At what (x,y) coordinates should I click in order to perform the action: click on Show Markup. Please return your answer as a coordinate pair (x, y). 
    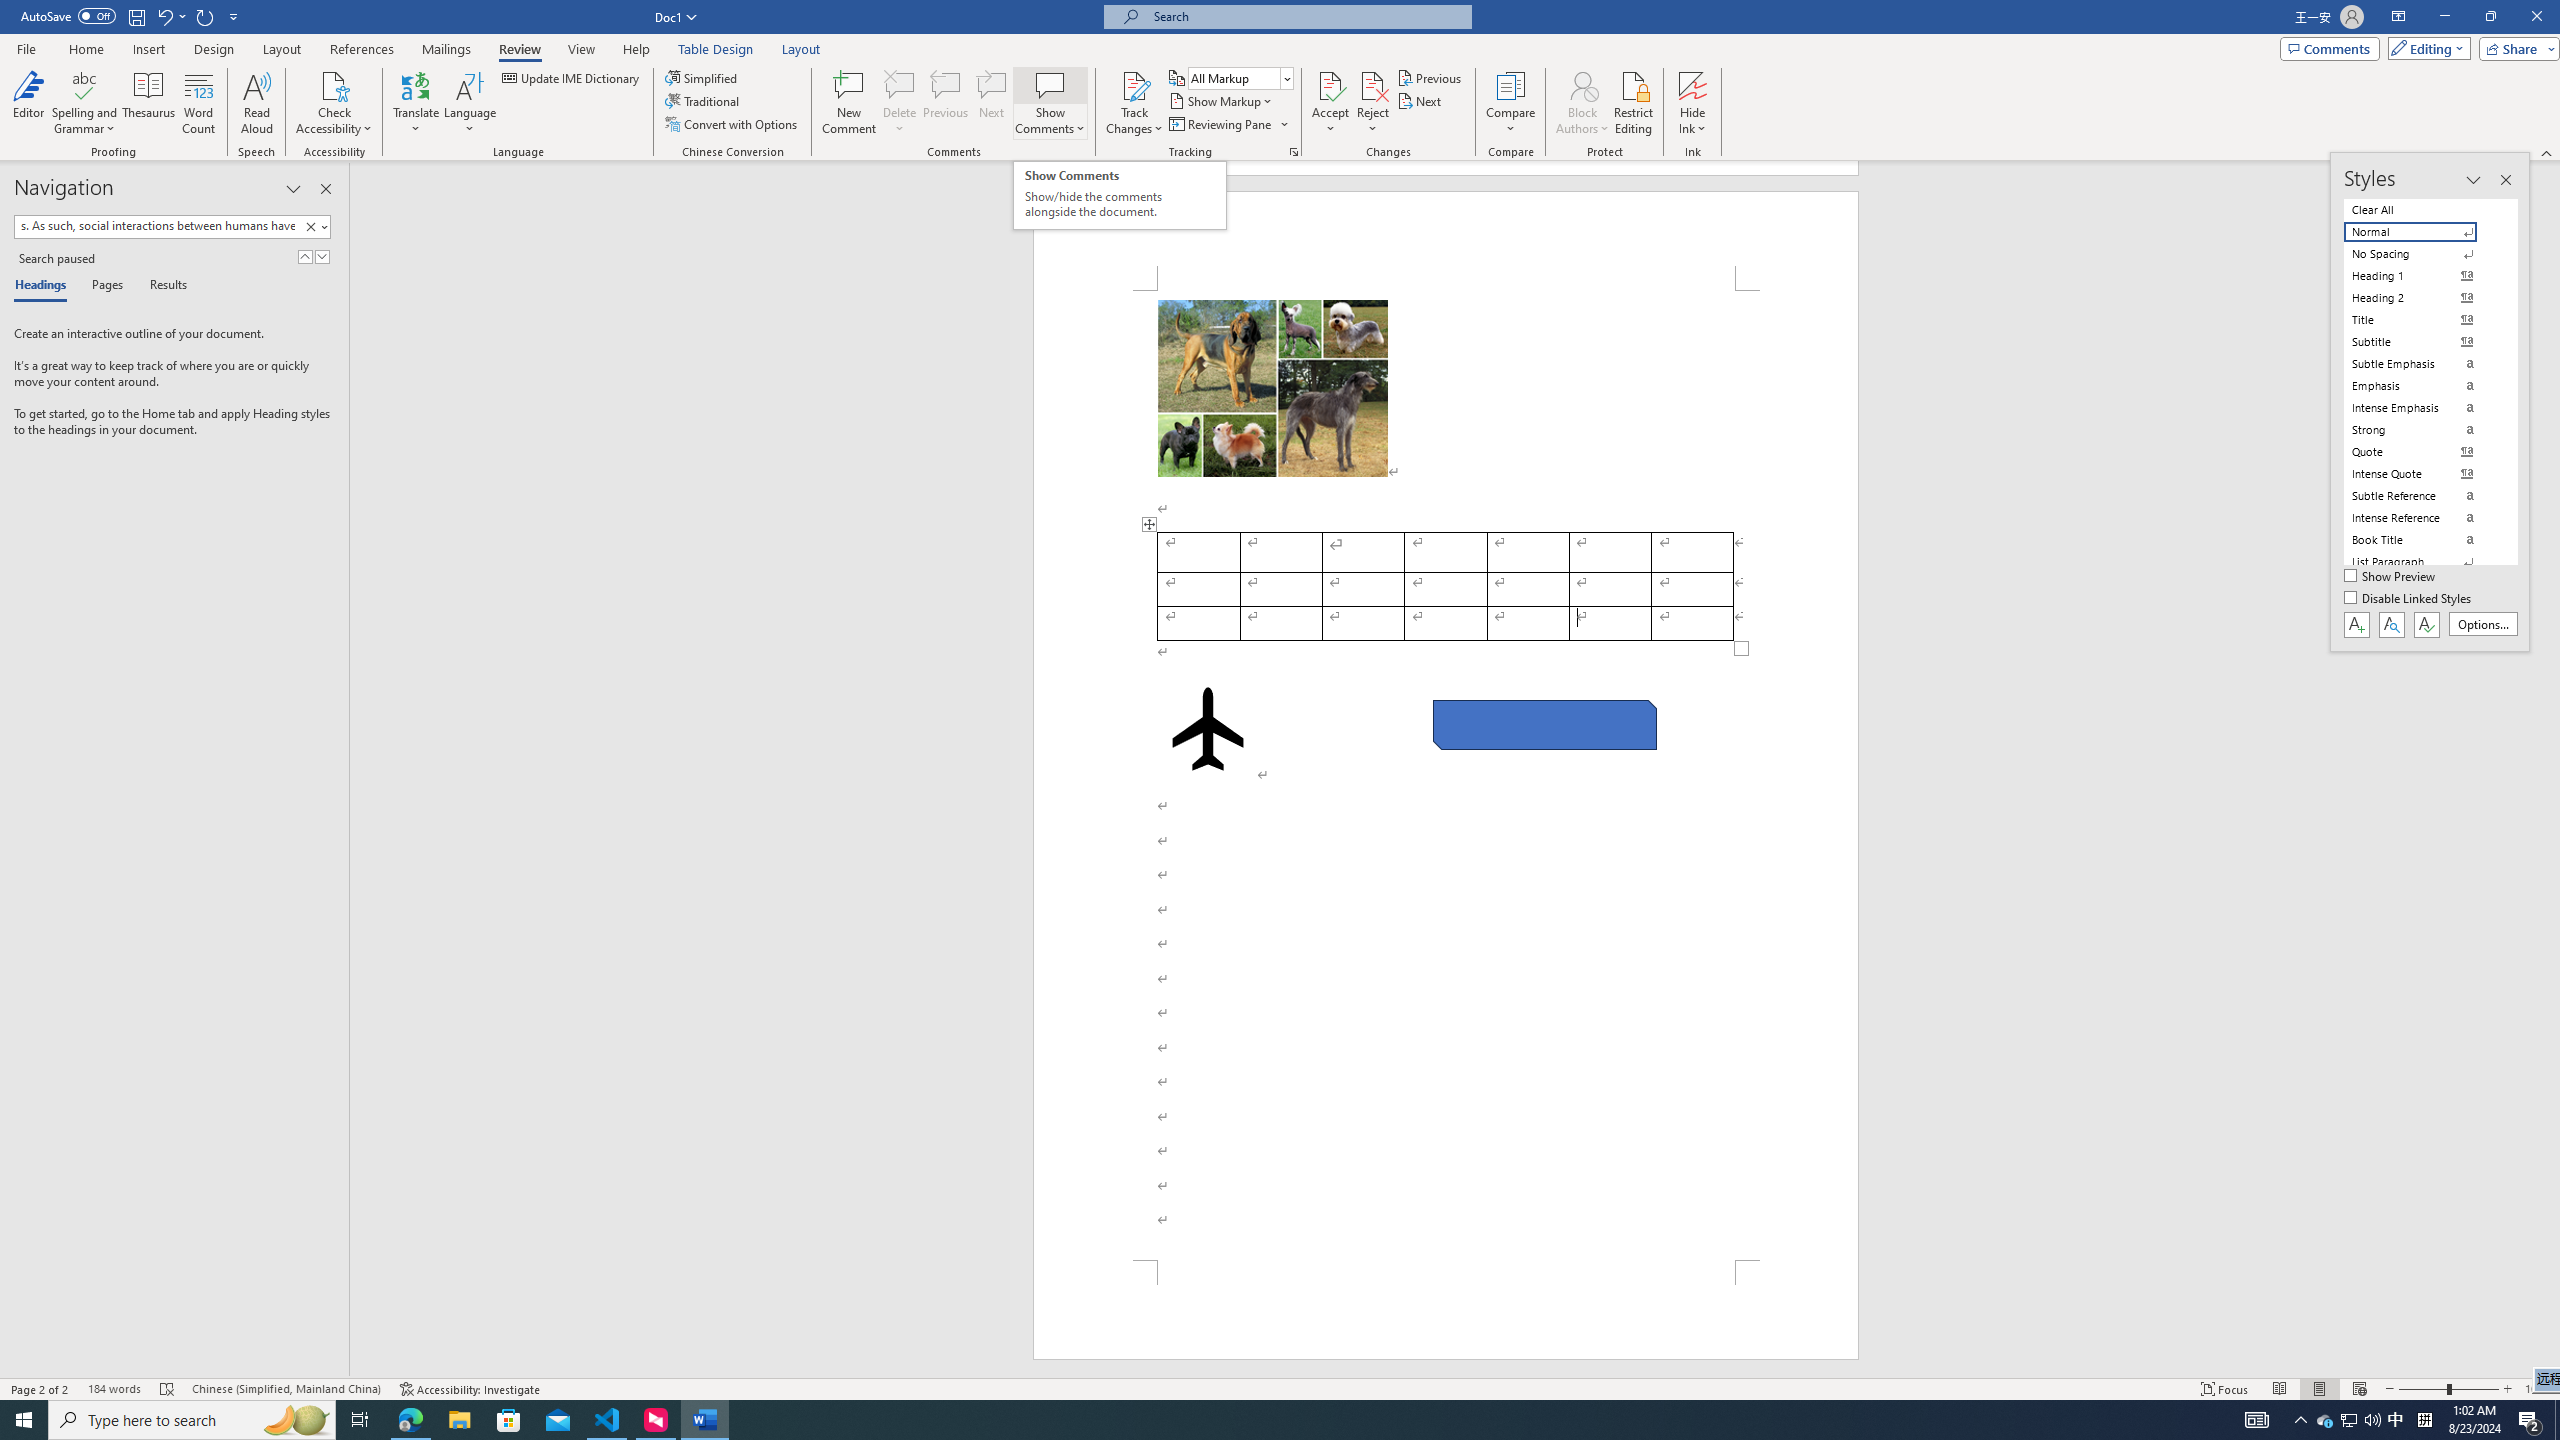
    Looking at the image, I should click on (1222, 100).